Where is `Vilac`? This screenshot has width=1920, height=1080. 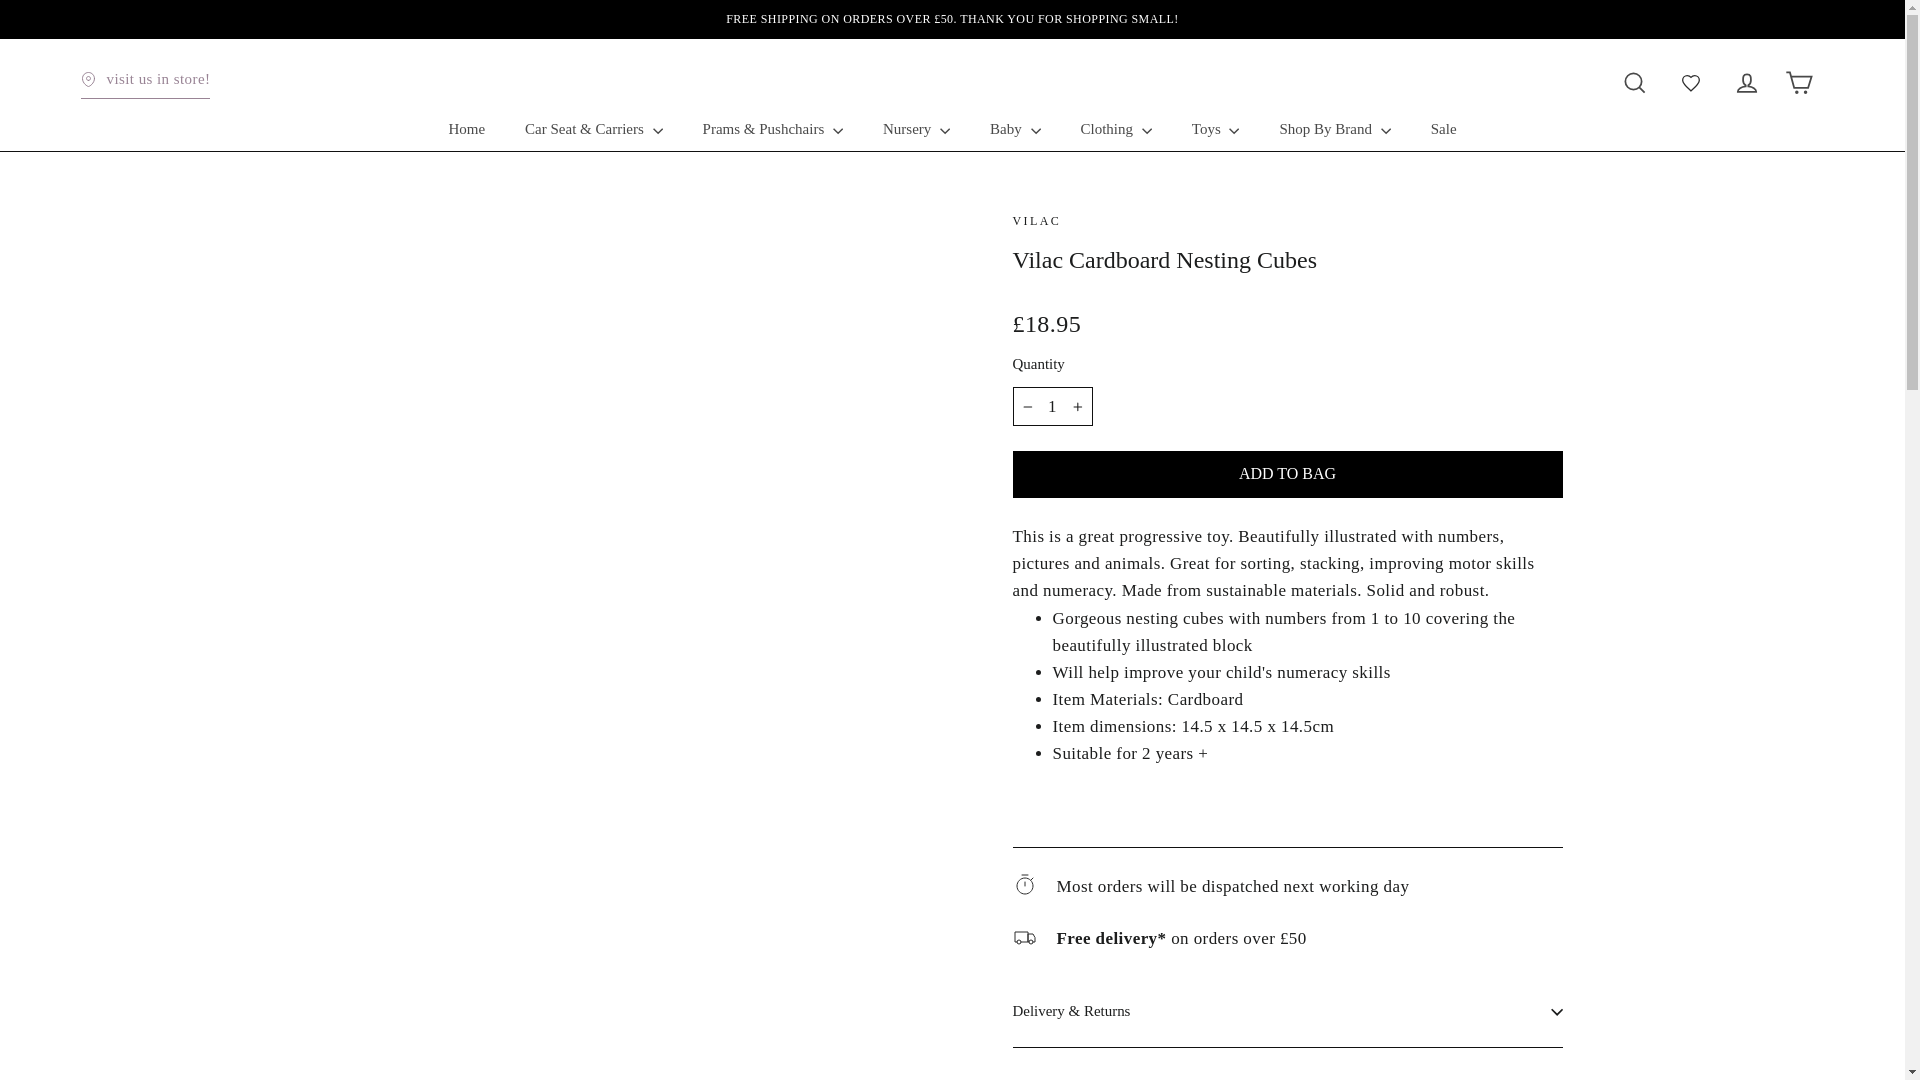
Vilac is located at coordinates (1036, 220).